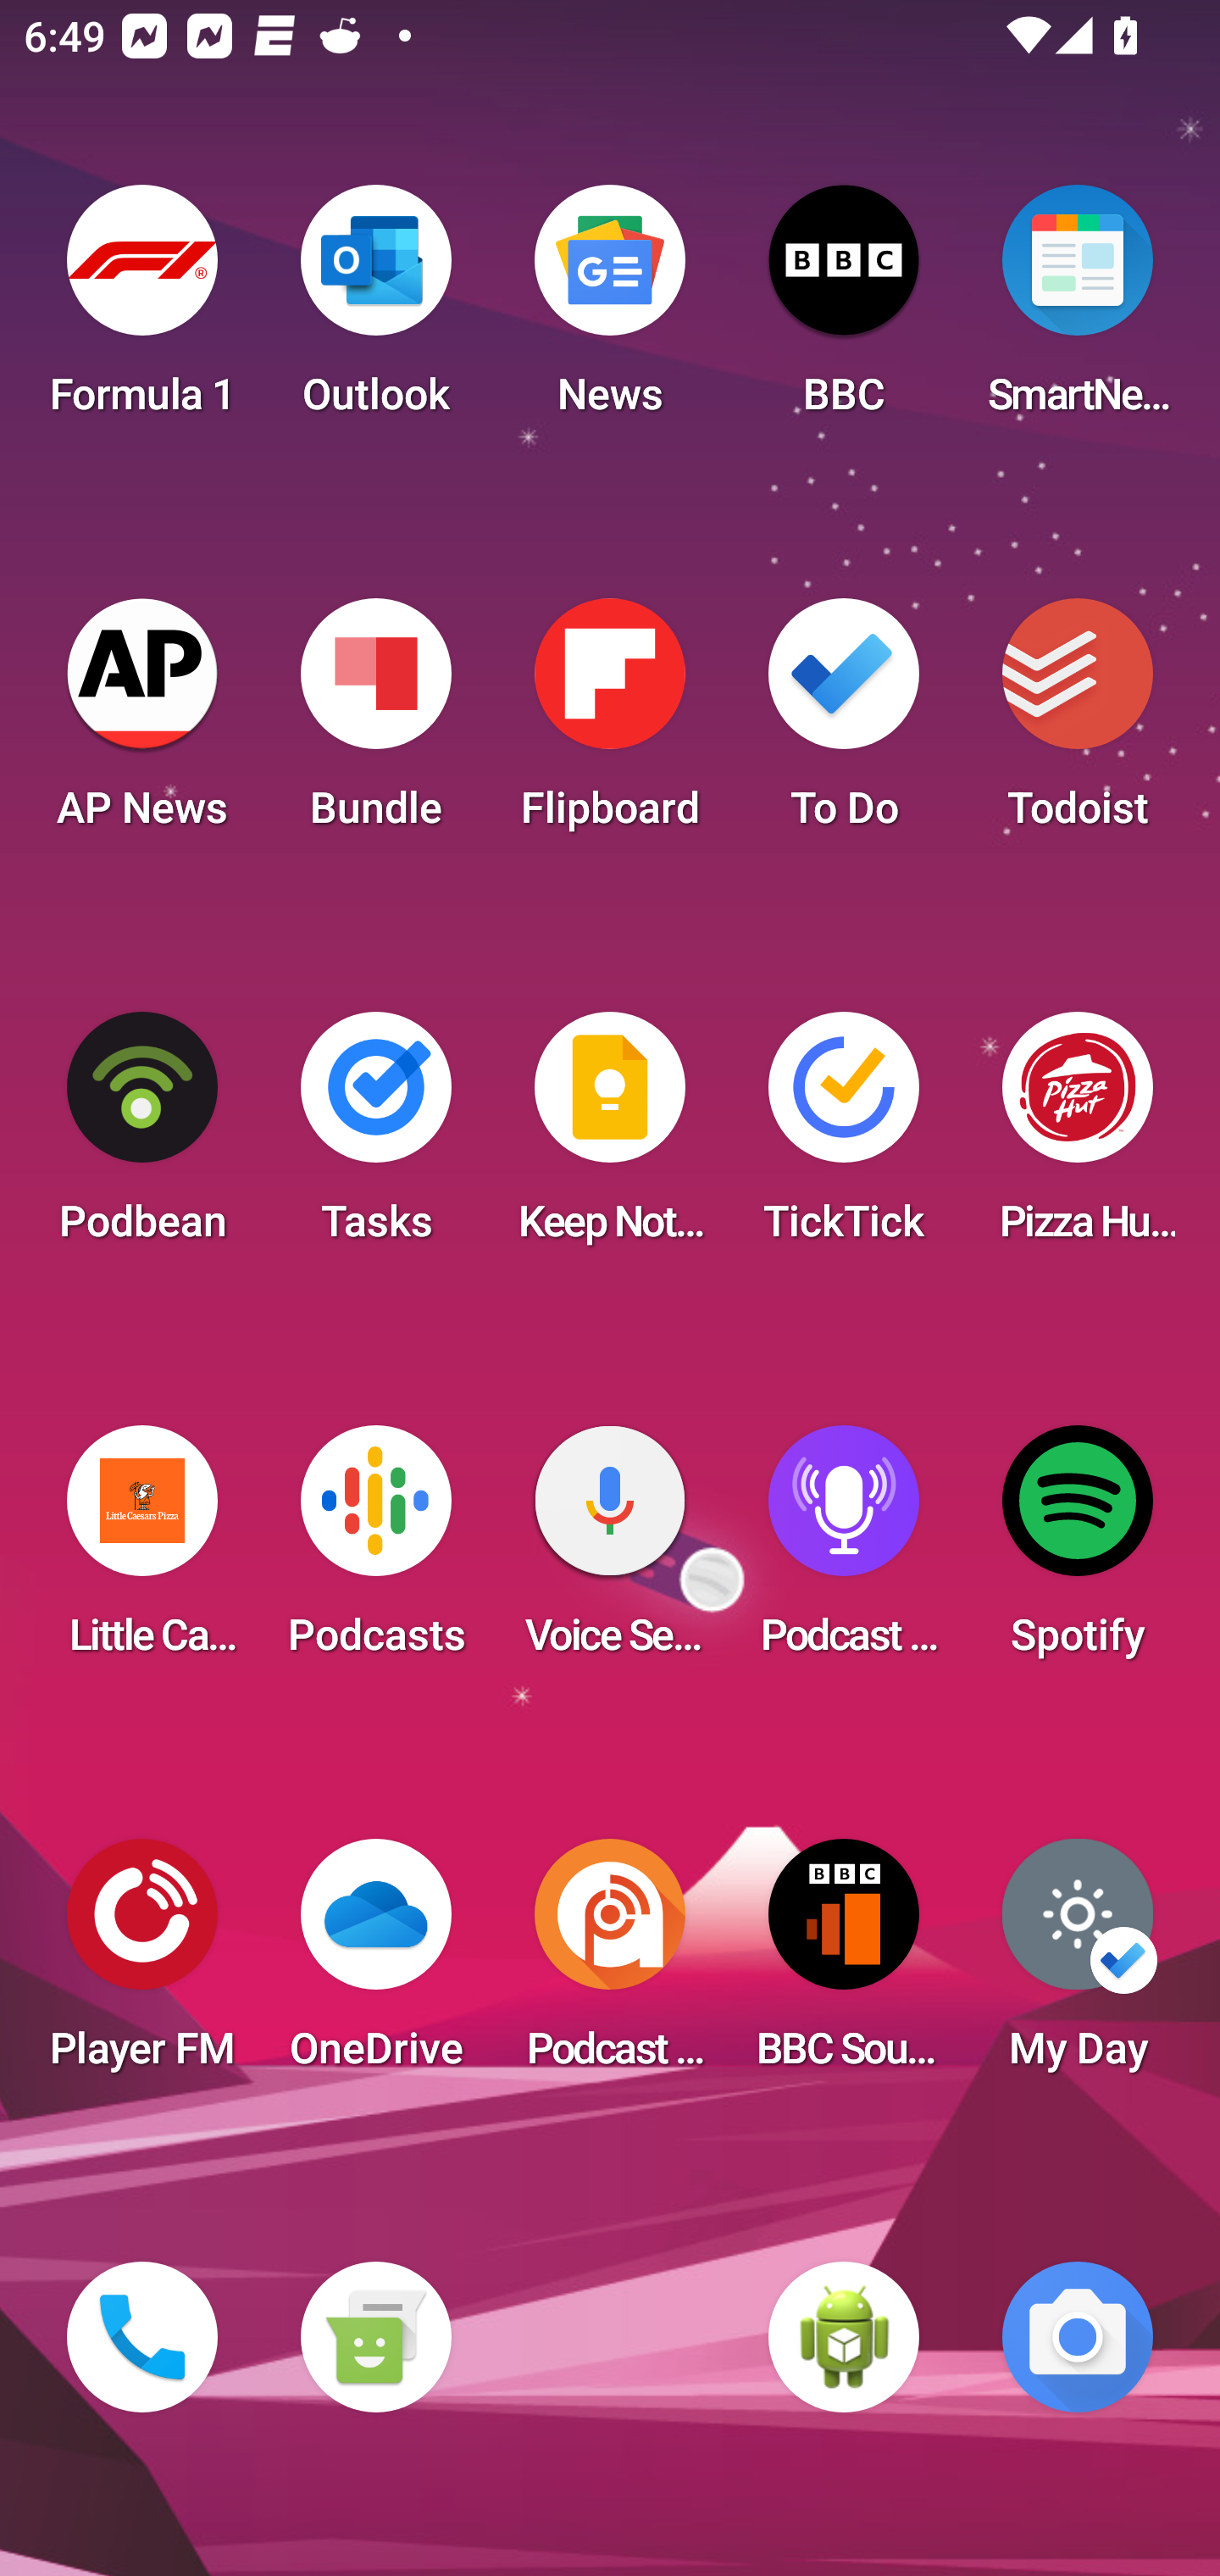  What do you see at coordinates (1078, 724) in the screenshot?
I see `Todoist` at bounding box center [1078, 724].